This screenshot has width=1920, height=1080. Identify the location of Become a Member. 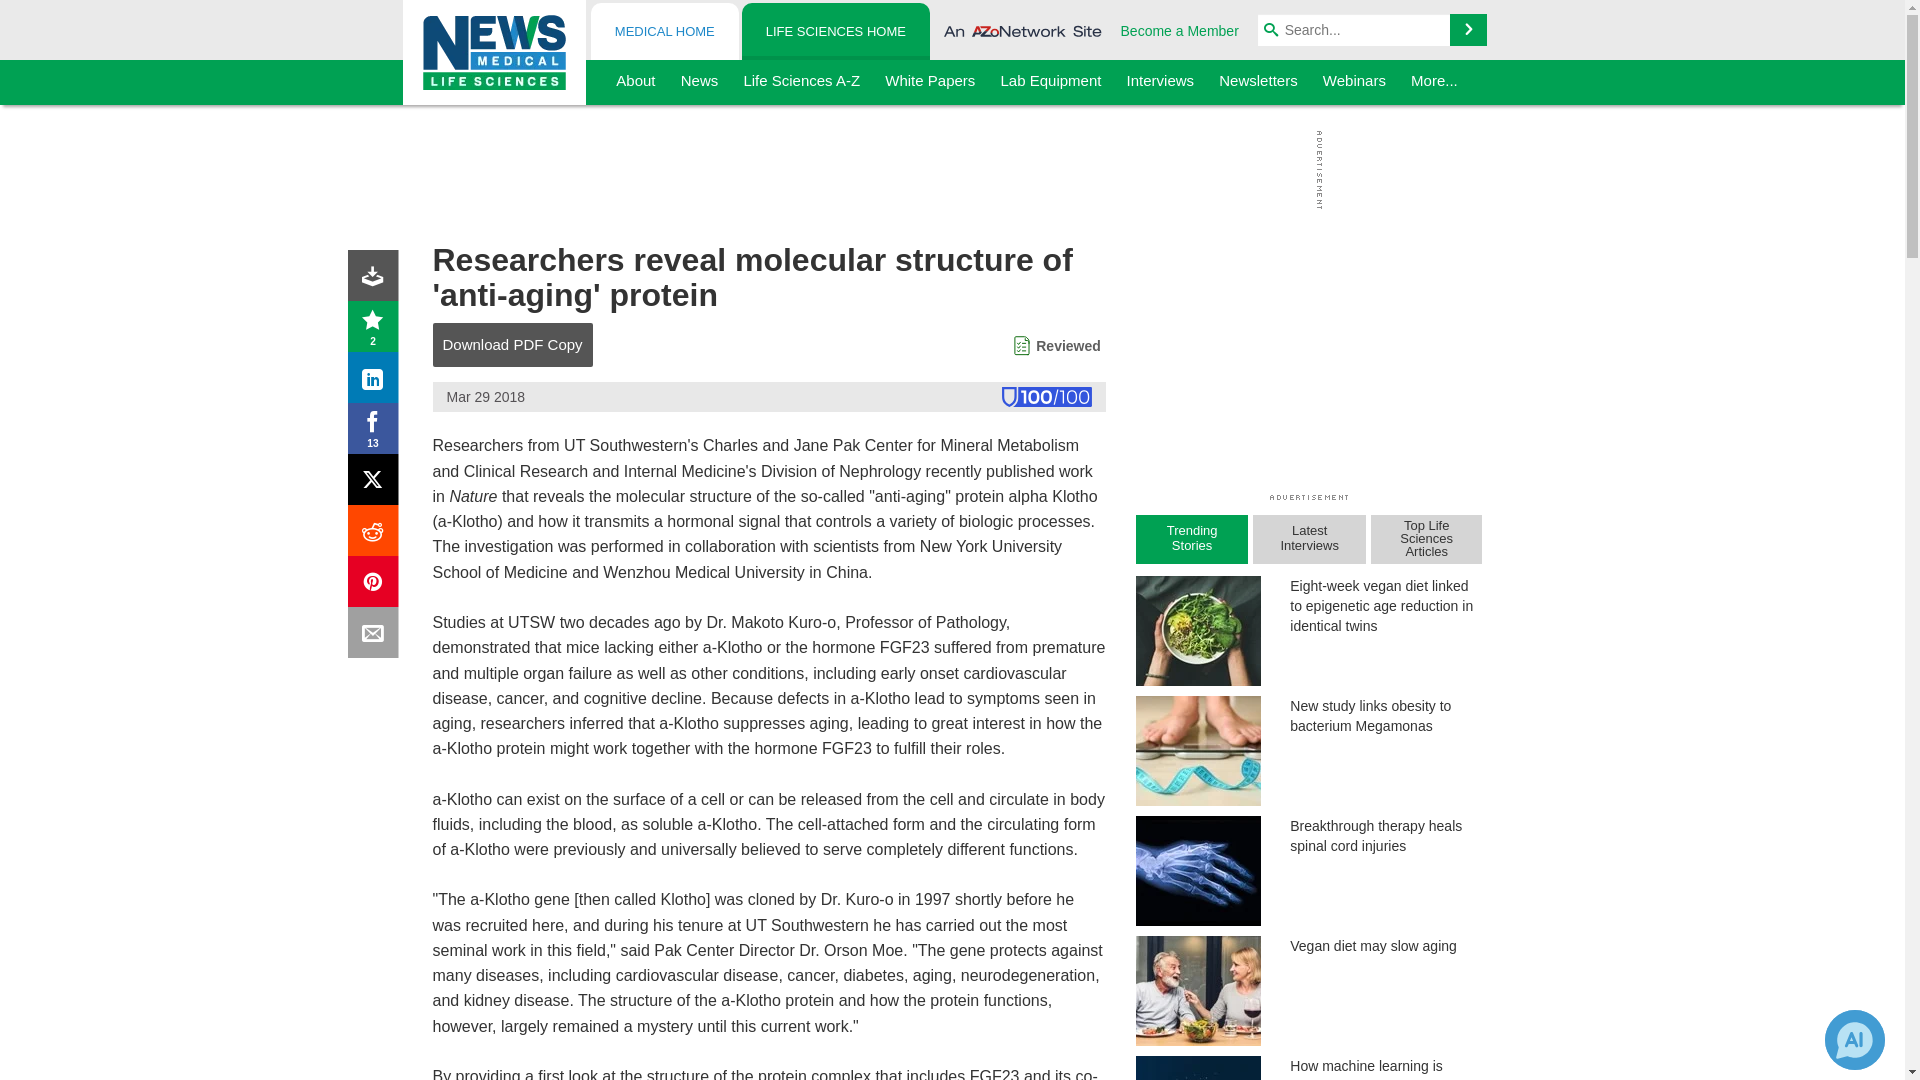
(1180, 30).